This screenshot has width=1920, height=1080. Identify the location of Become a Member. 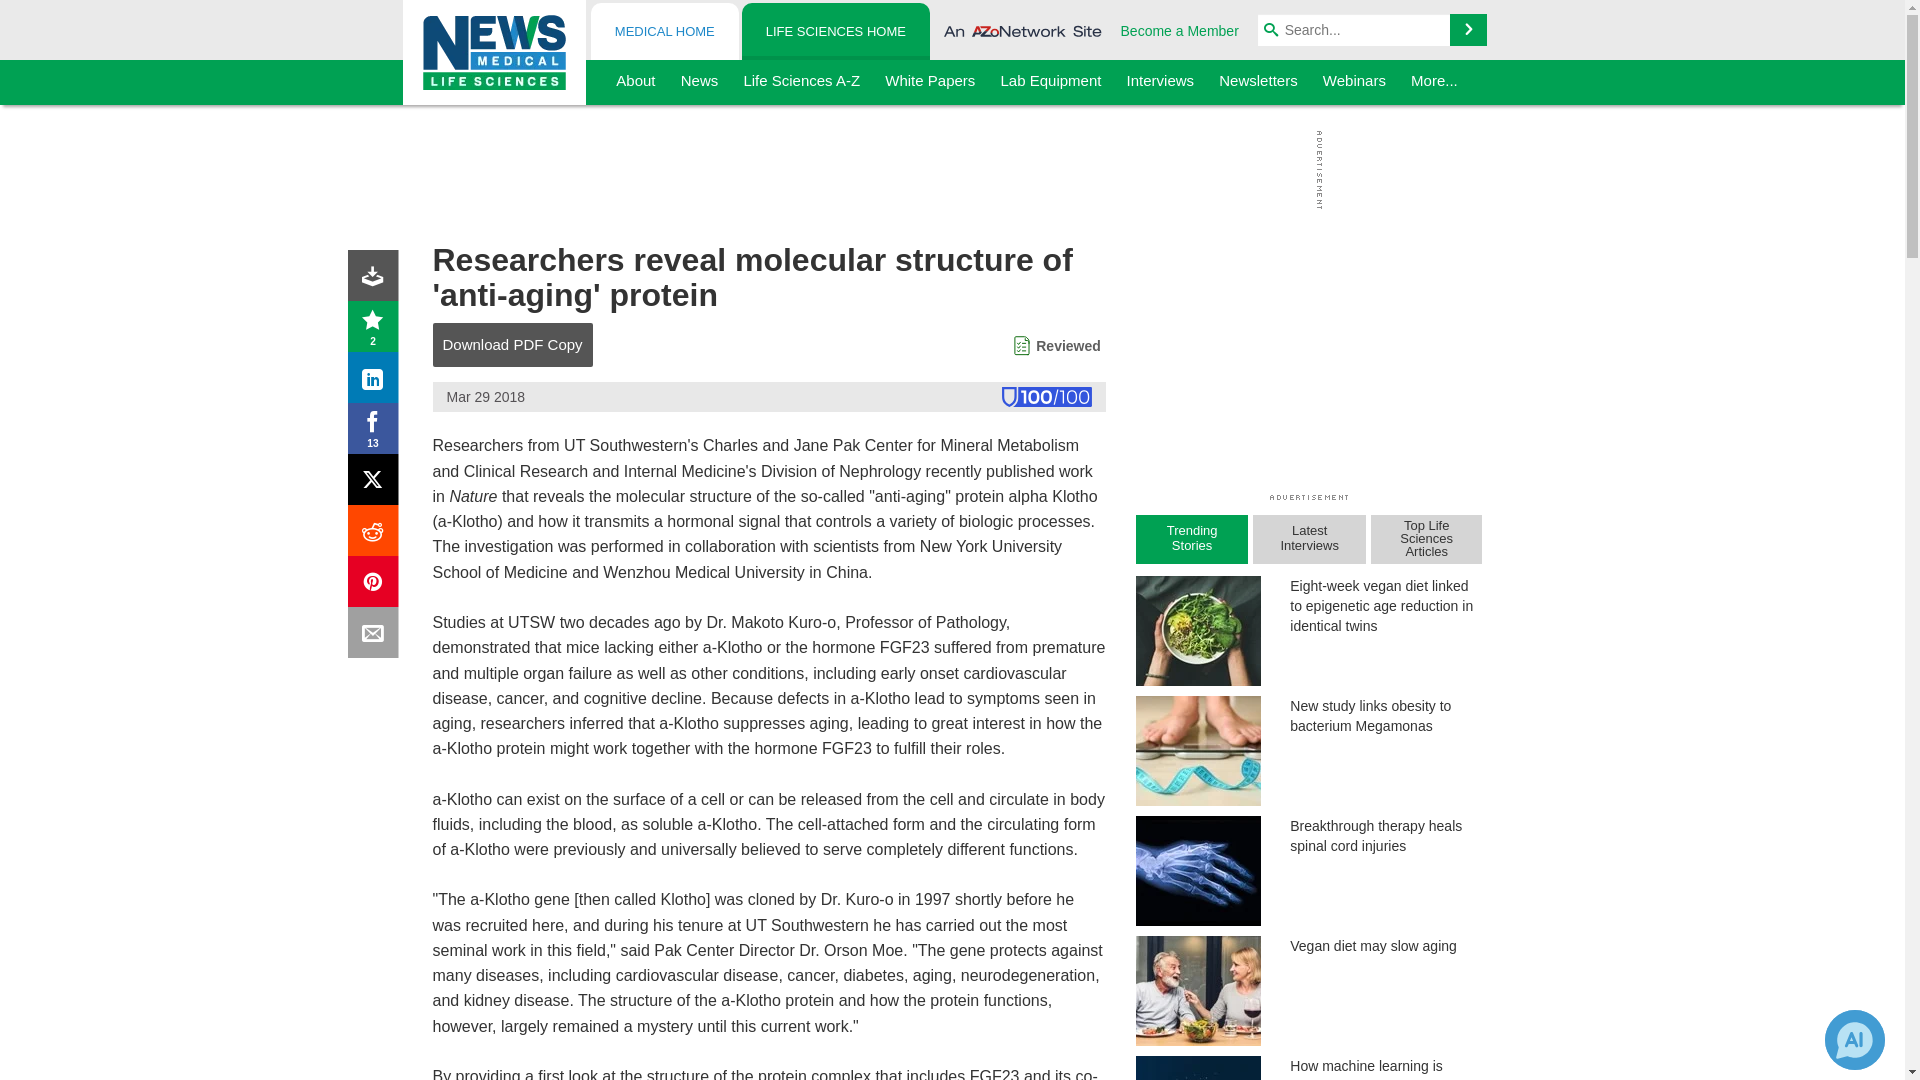
(1180, 30).